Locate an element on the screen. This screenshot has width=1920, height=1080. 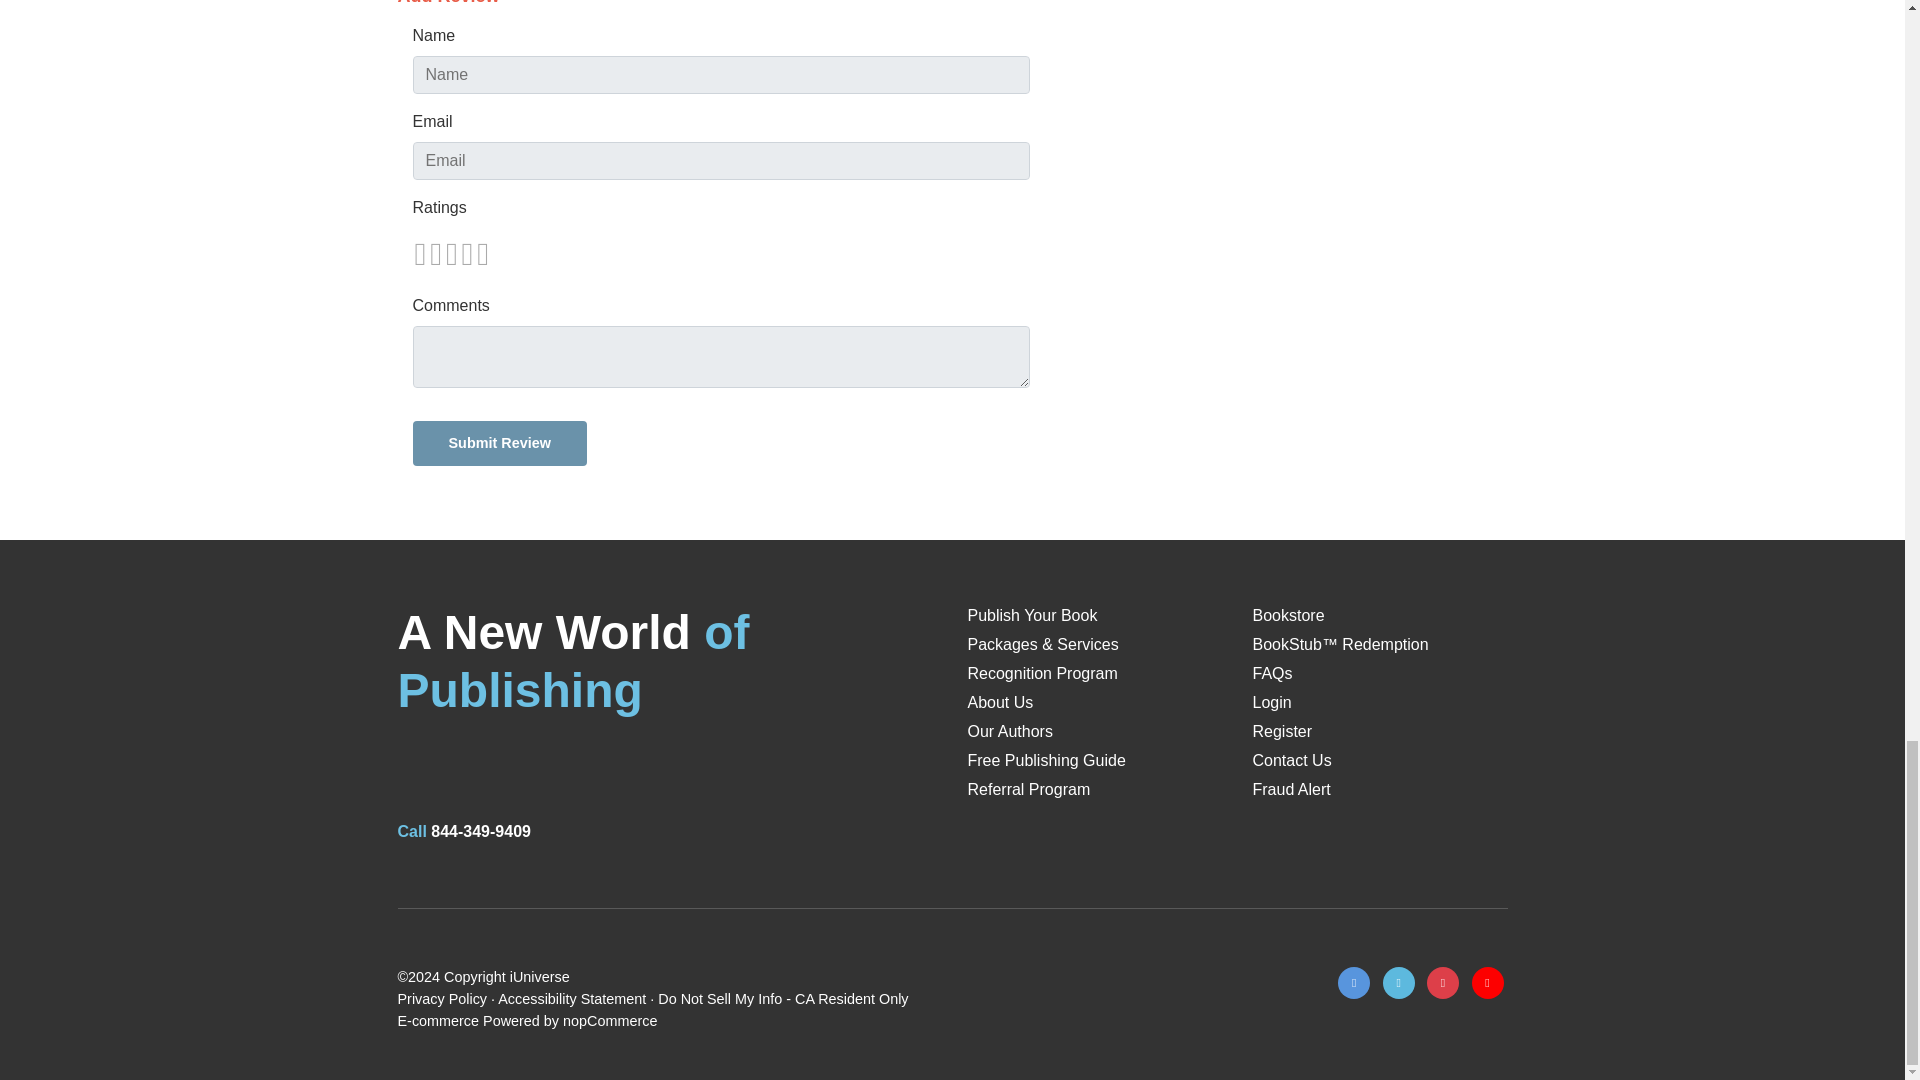
Our Authors is located at coordinates (1010, 730).